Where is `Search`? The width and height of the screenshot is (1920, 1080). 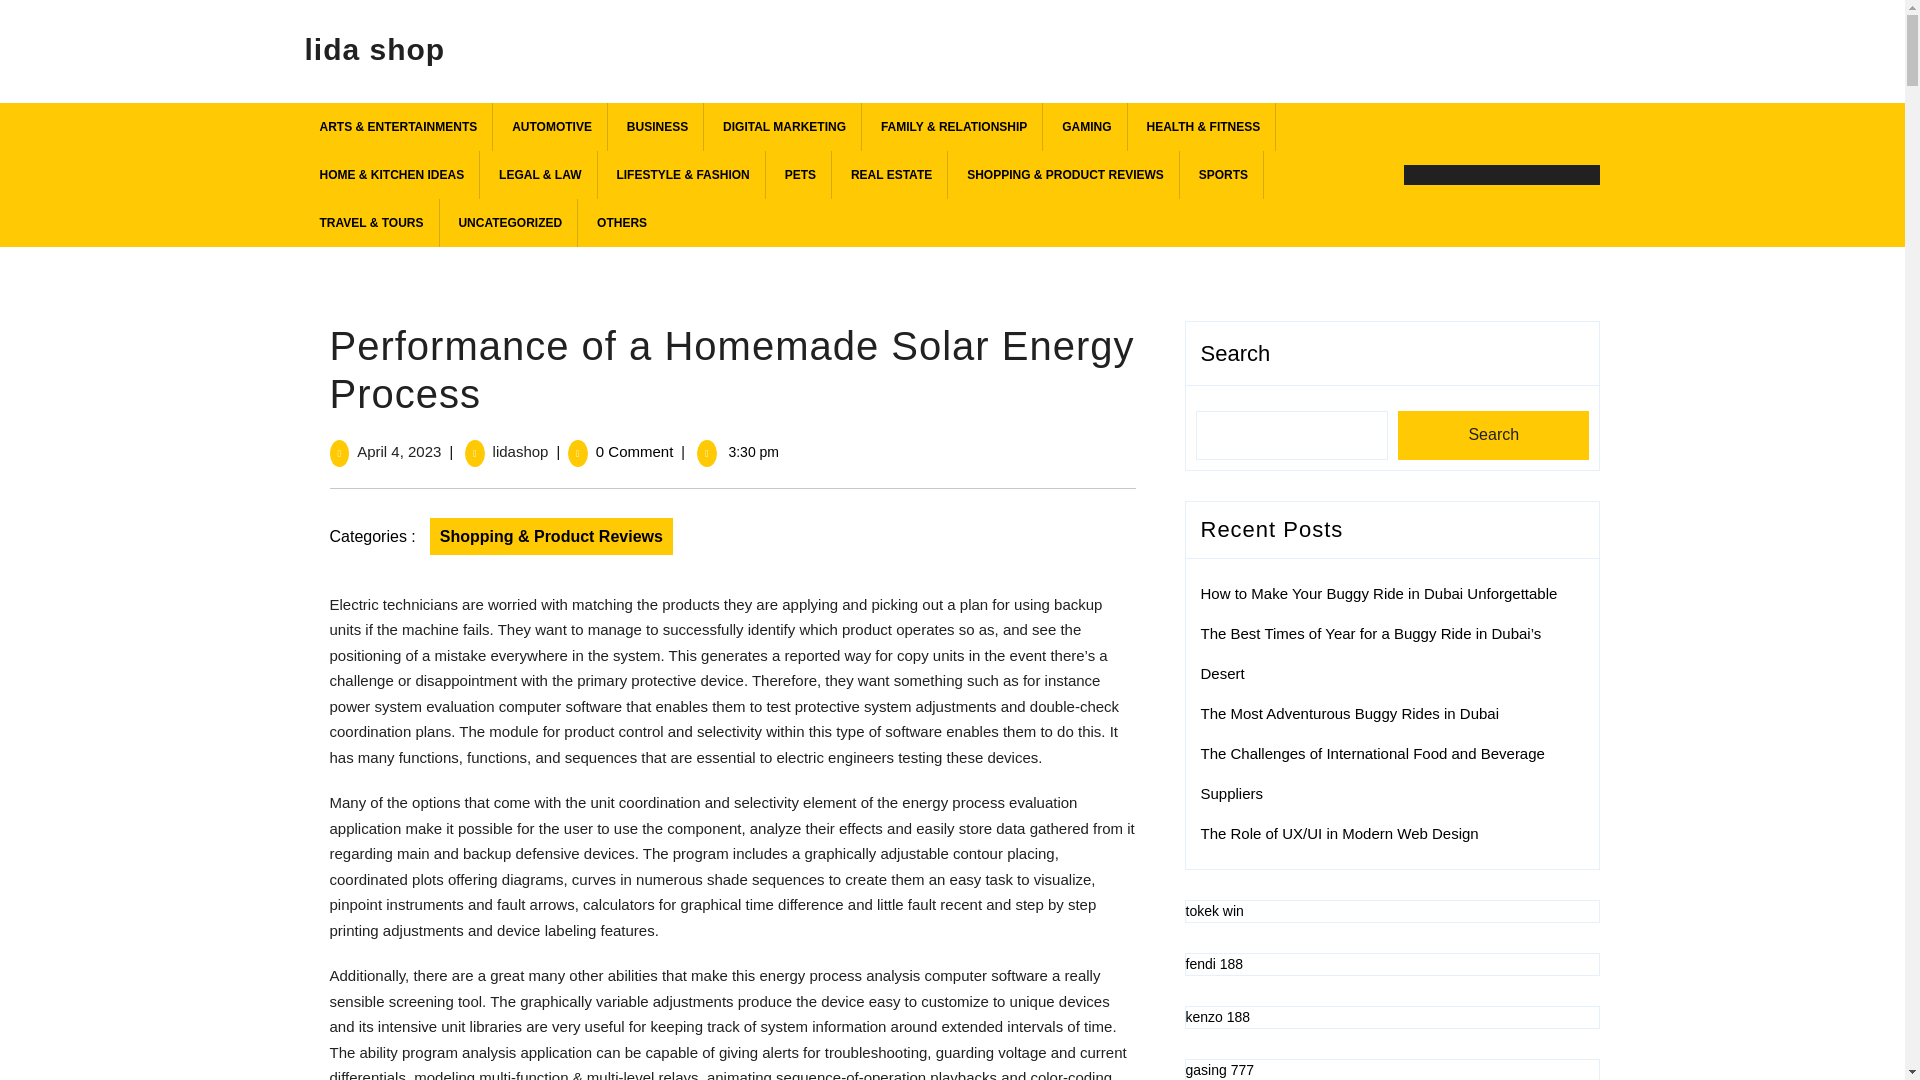 Search is located at coordinates (1493, 436).